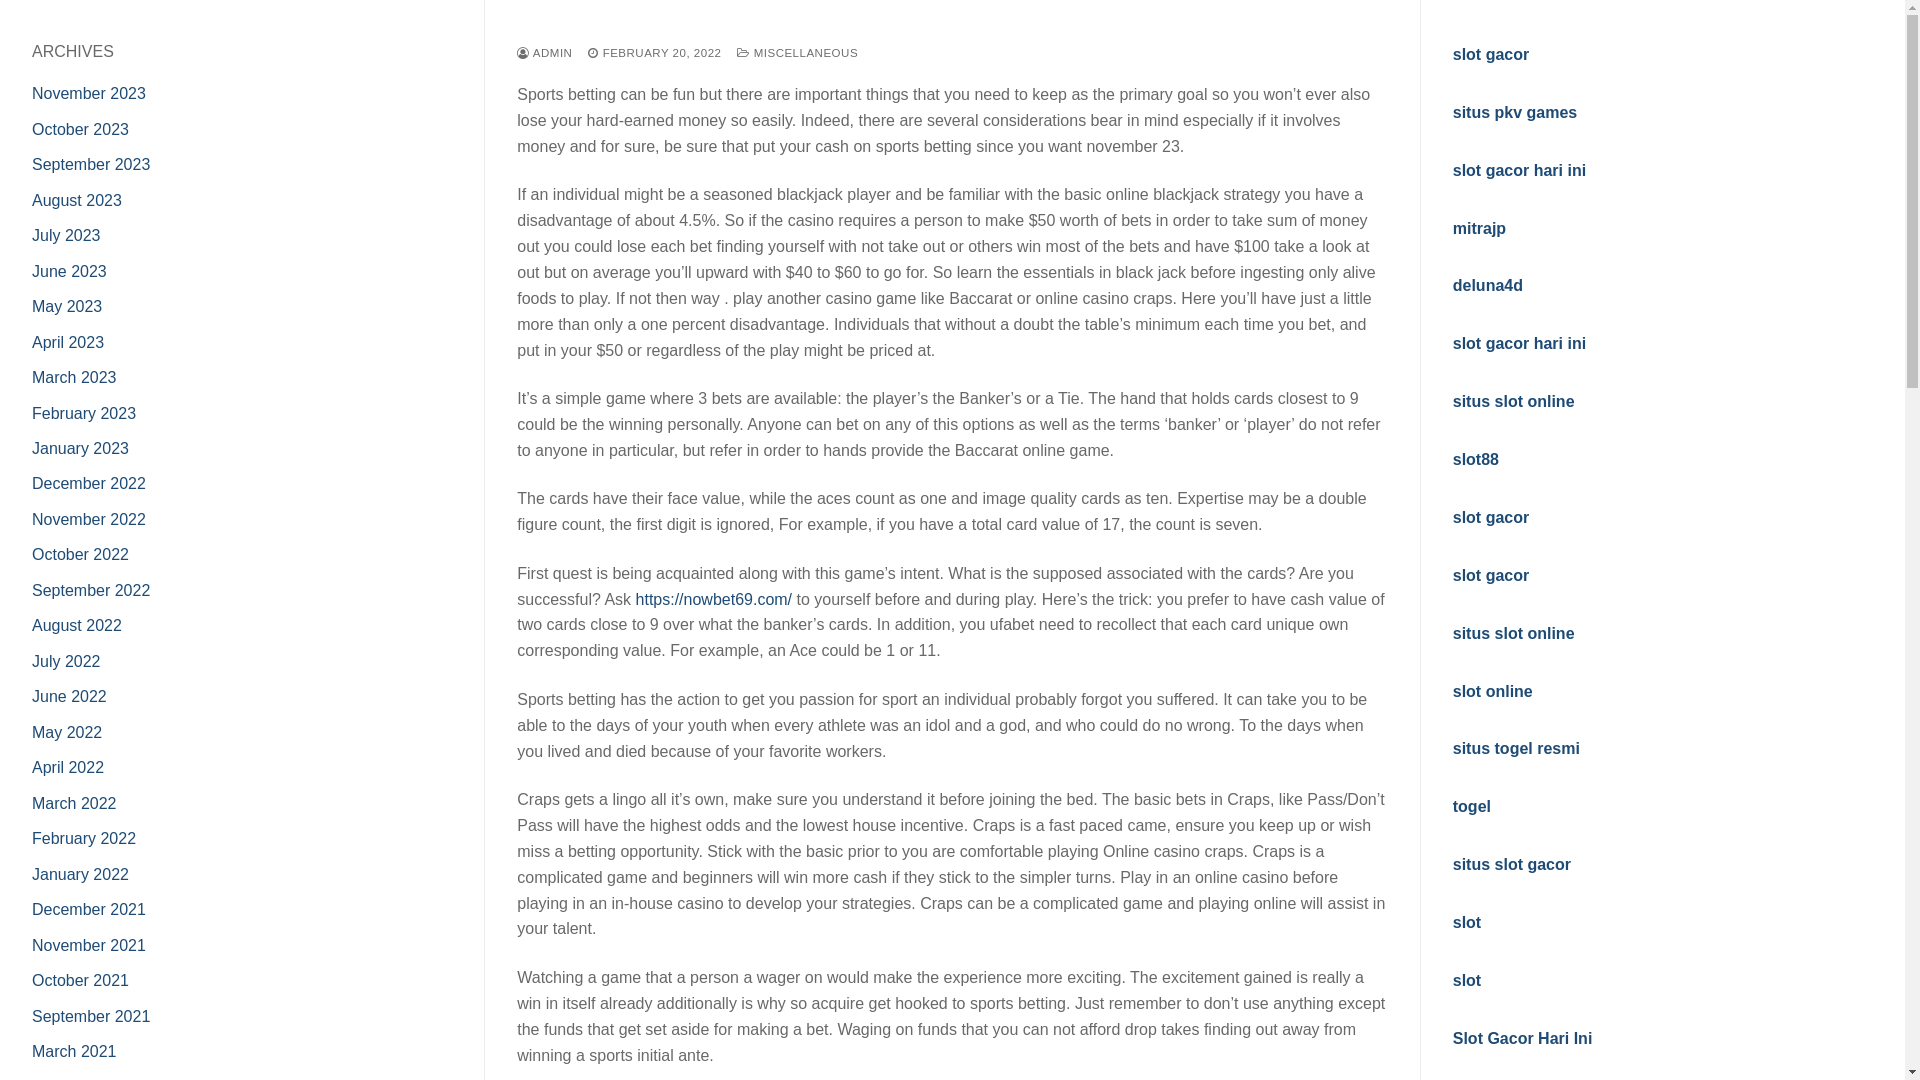 The width and height of the screenshot is (1920, 1080). Describe the element at coordinates (1307, 286) in the screenshot. I see `deluna4d` at that location.